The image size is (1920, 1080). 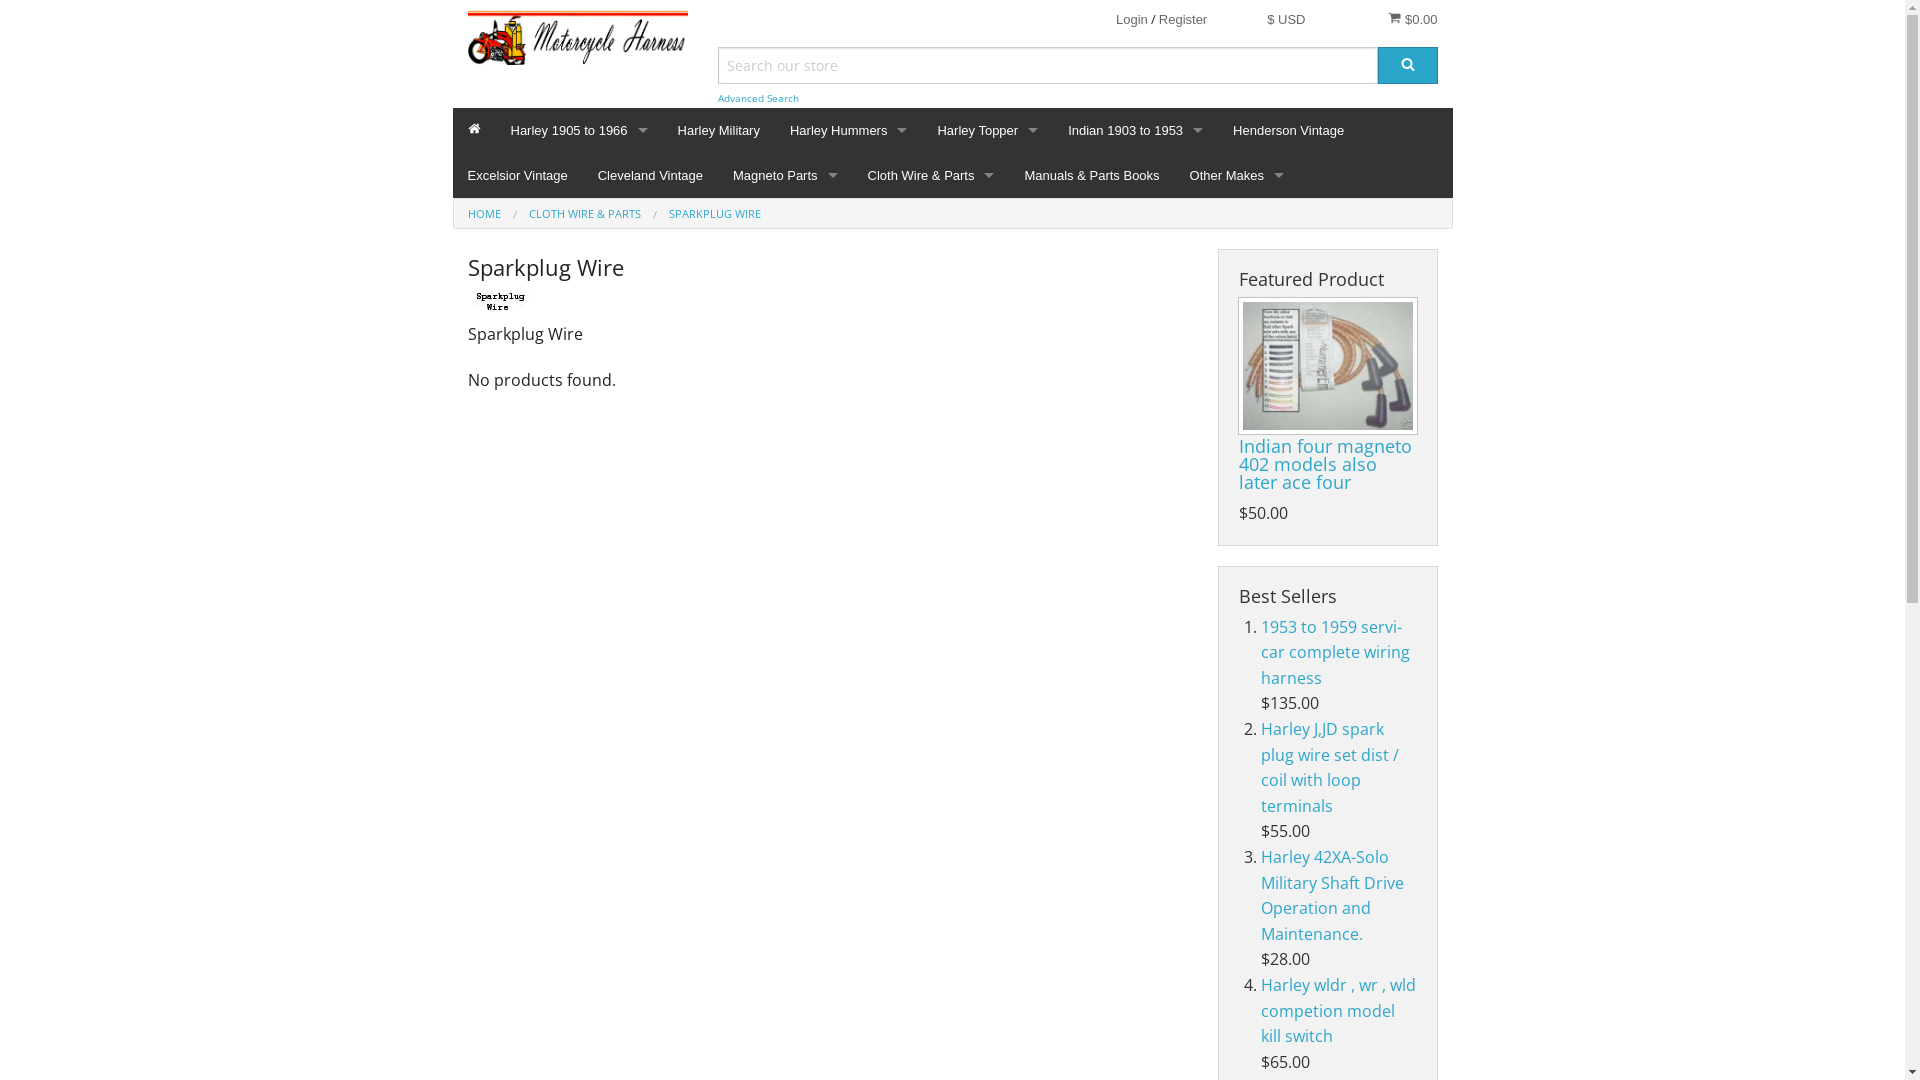 What do you see at coordinates (1336, 652) in the screenshot?
I see `1953 to 1959 servi-car complete wiring harness` at bounding box center [1336, 652].